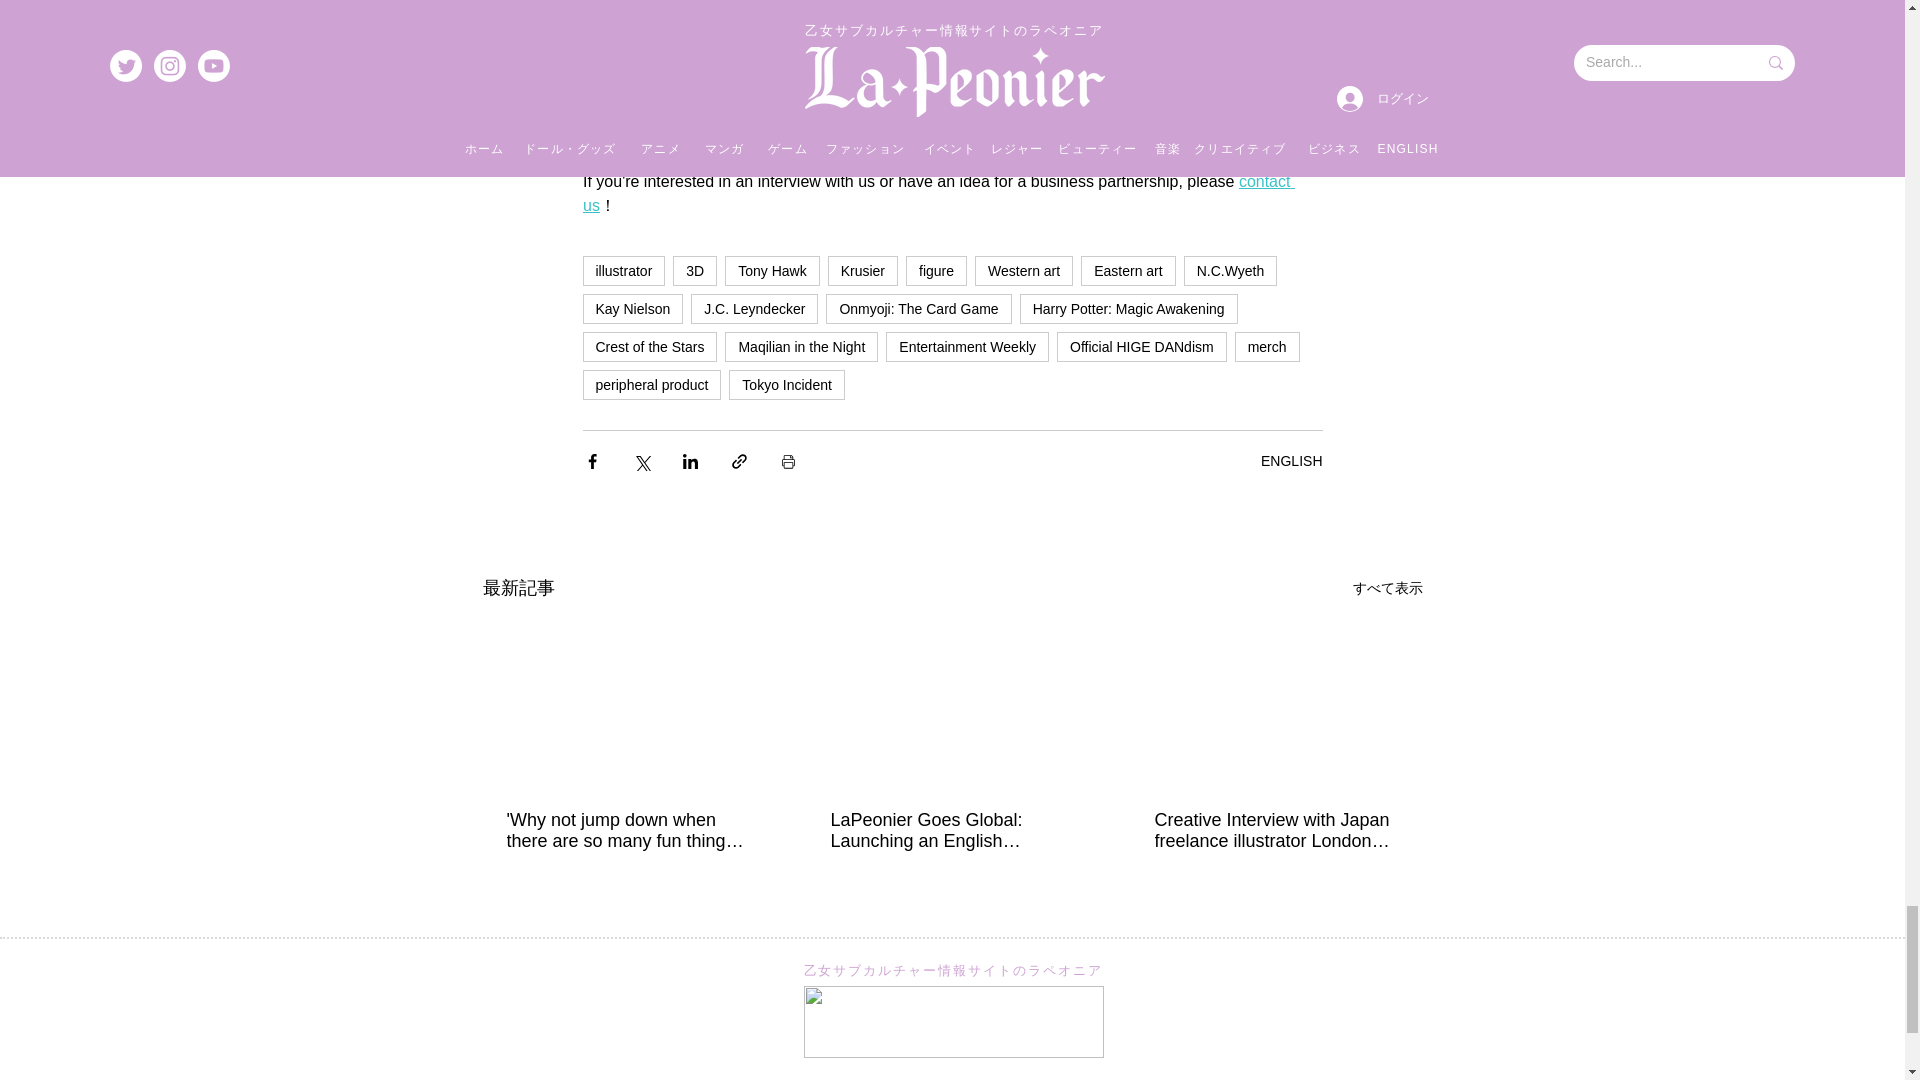  What do you see at coordinates (936, 270) in the screenshot?
I see `figure` at bounding box center [936, 270].